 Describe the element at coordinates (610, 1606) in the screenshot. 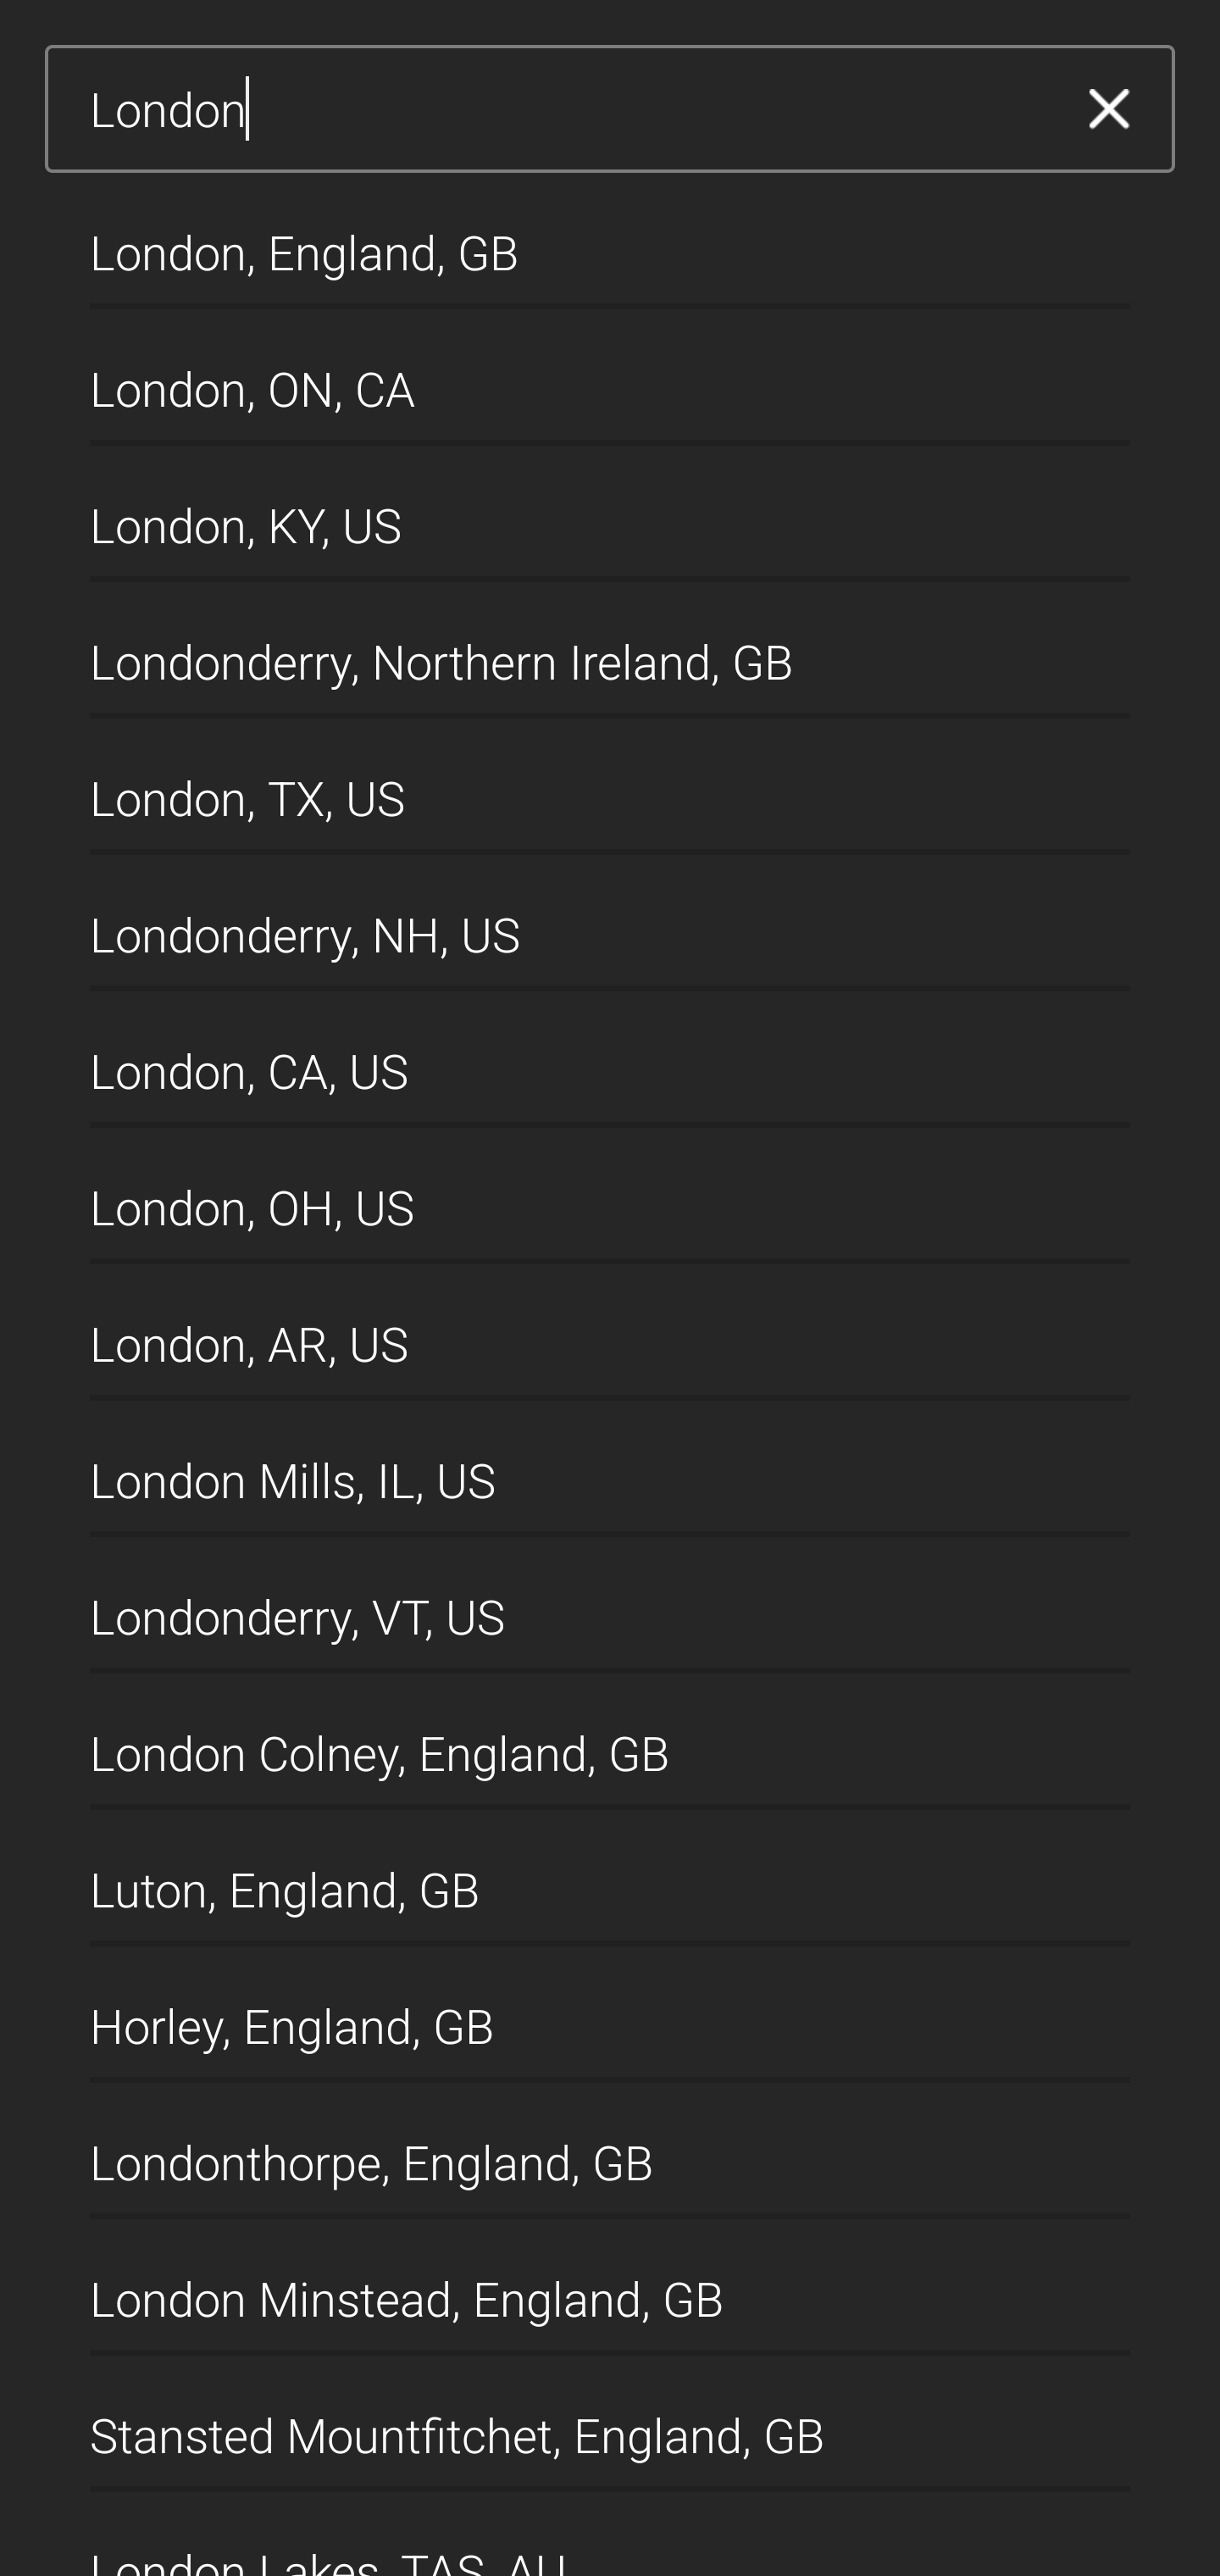

I see `Londonderry, VT, US` at that location.